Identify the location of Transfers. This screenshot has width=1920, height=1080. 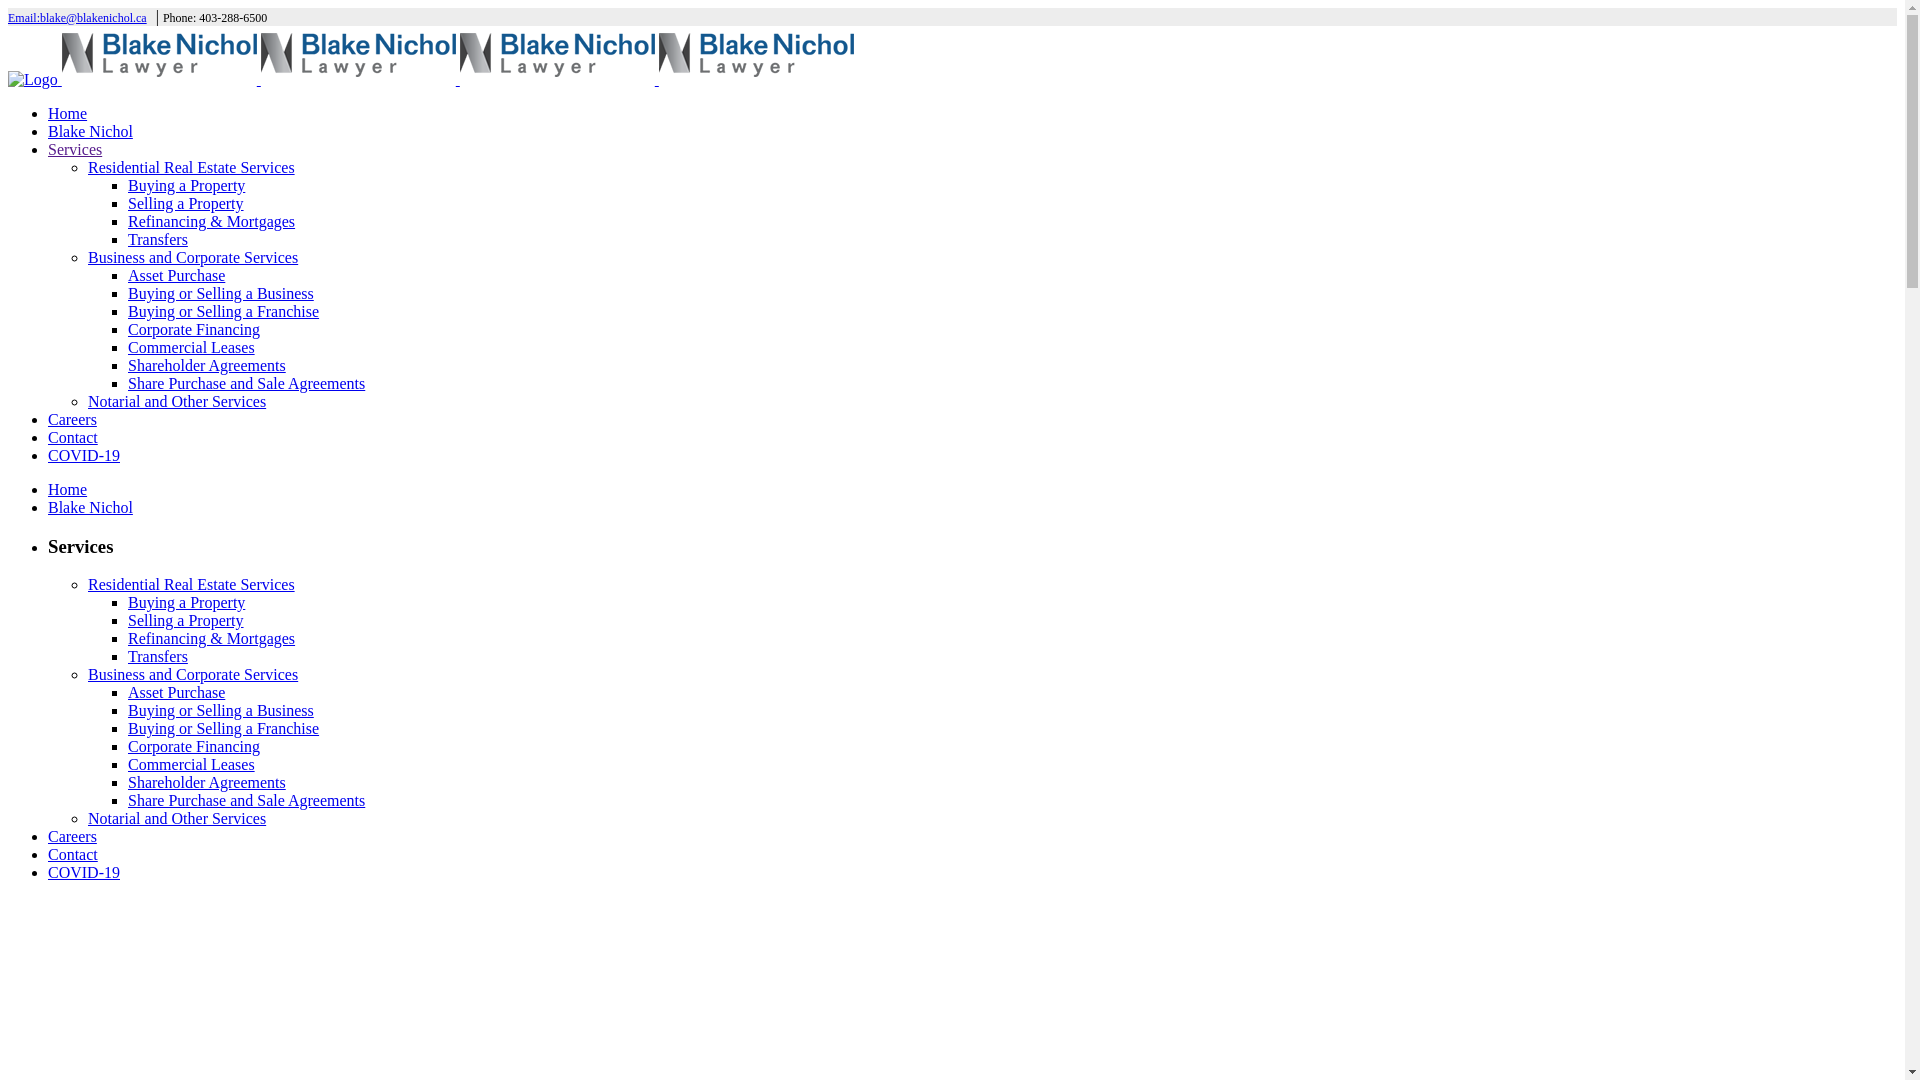
(158, 656).